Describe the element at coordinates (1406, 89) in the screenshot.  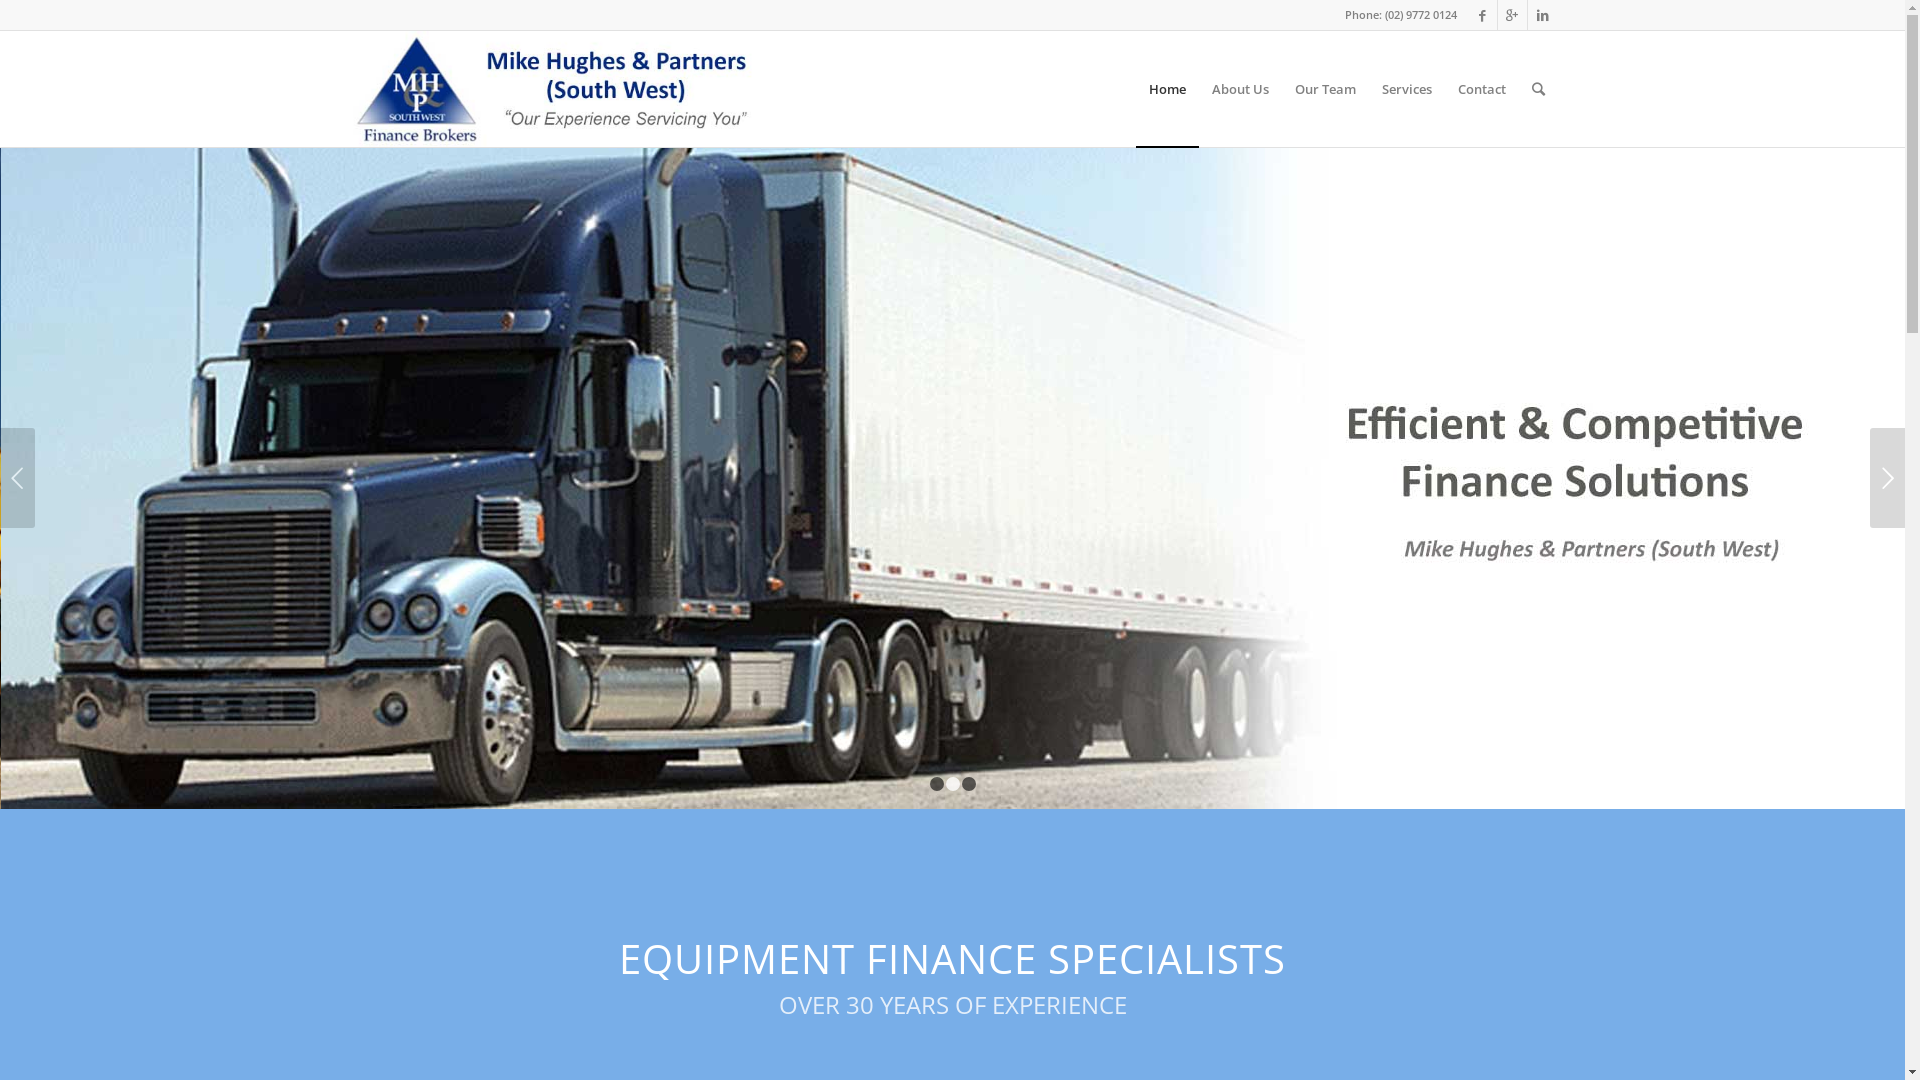
I see `Services` at that location.